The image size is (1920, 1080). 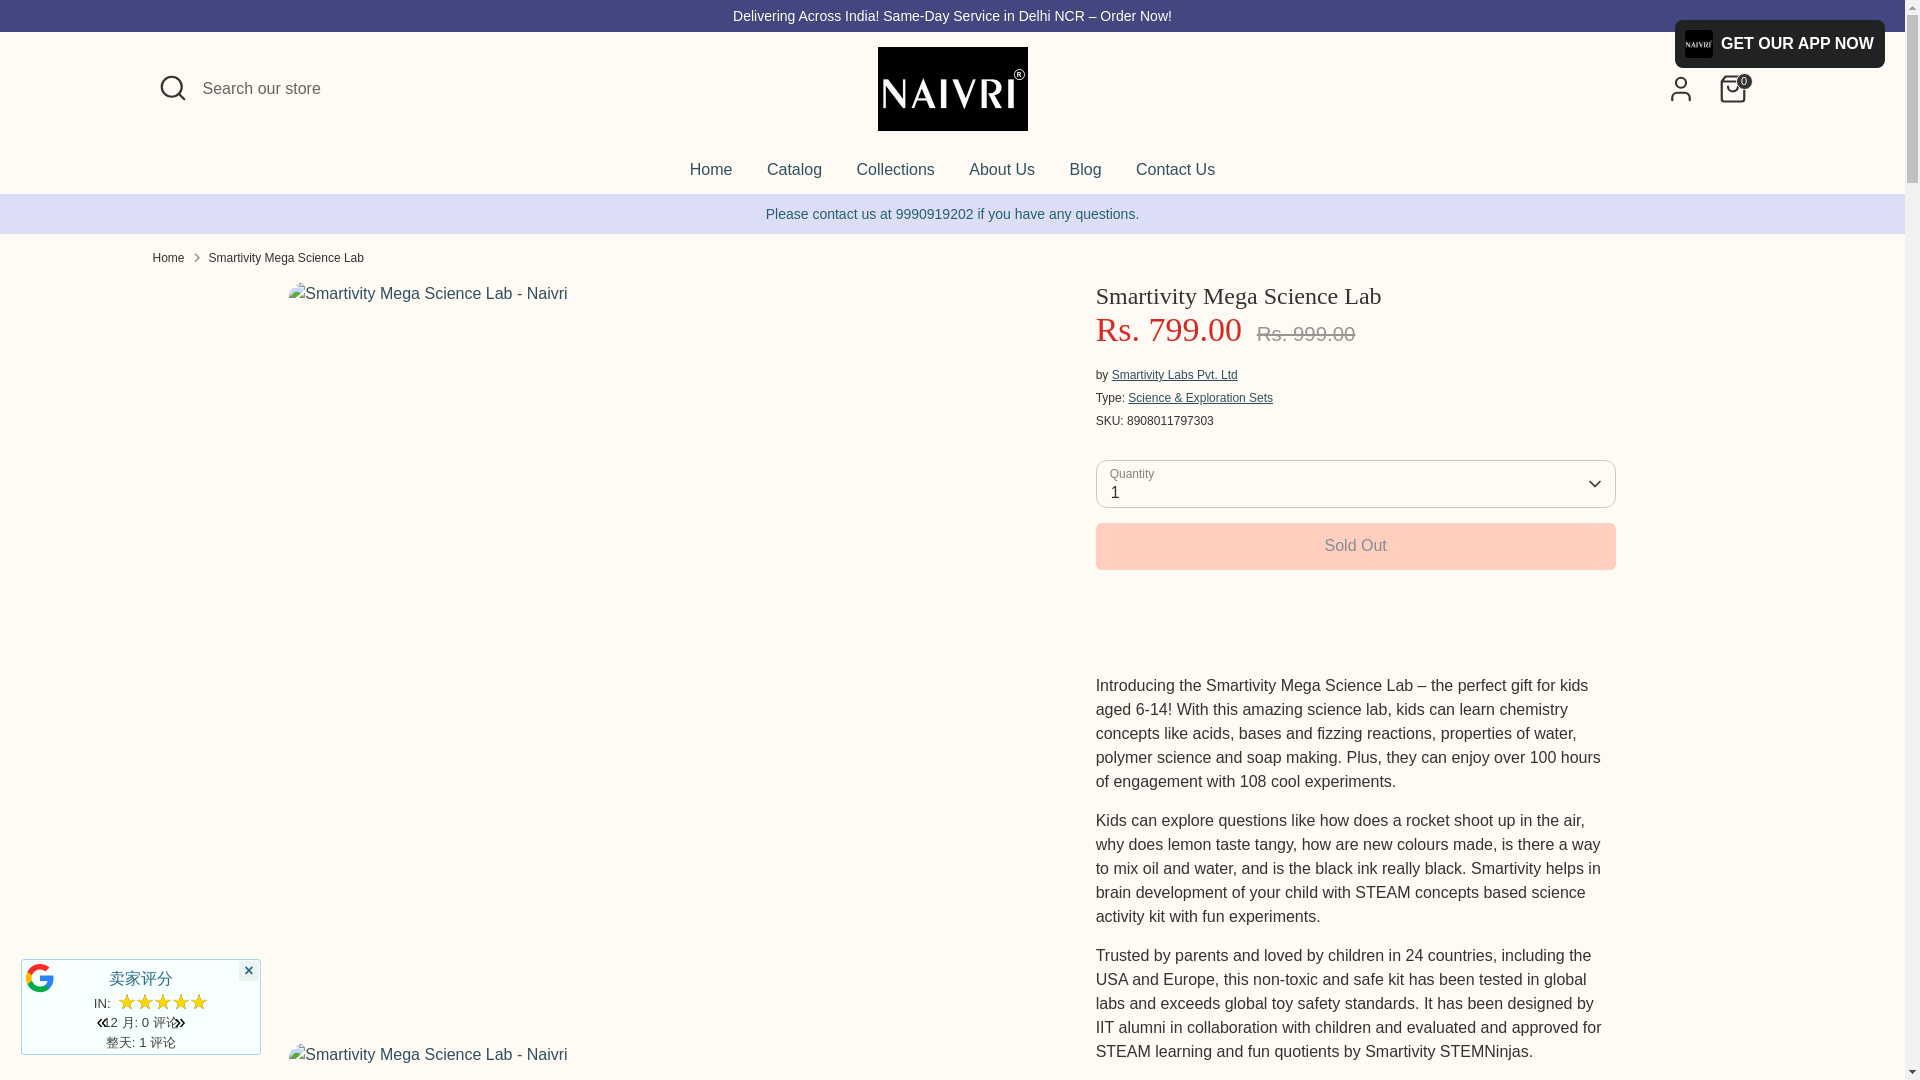 I want to click on Home, so click(x=712, y=176).